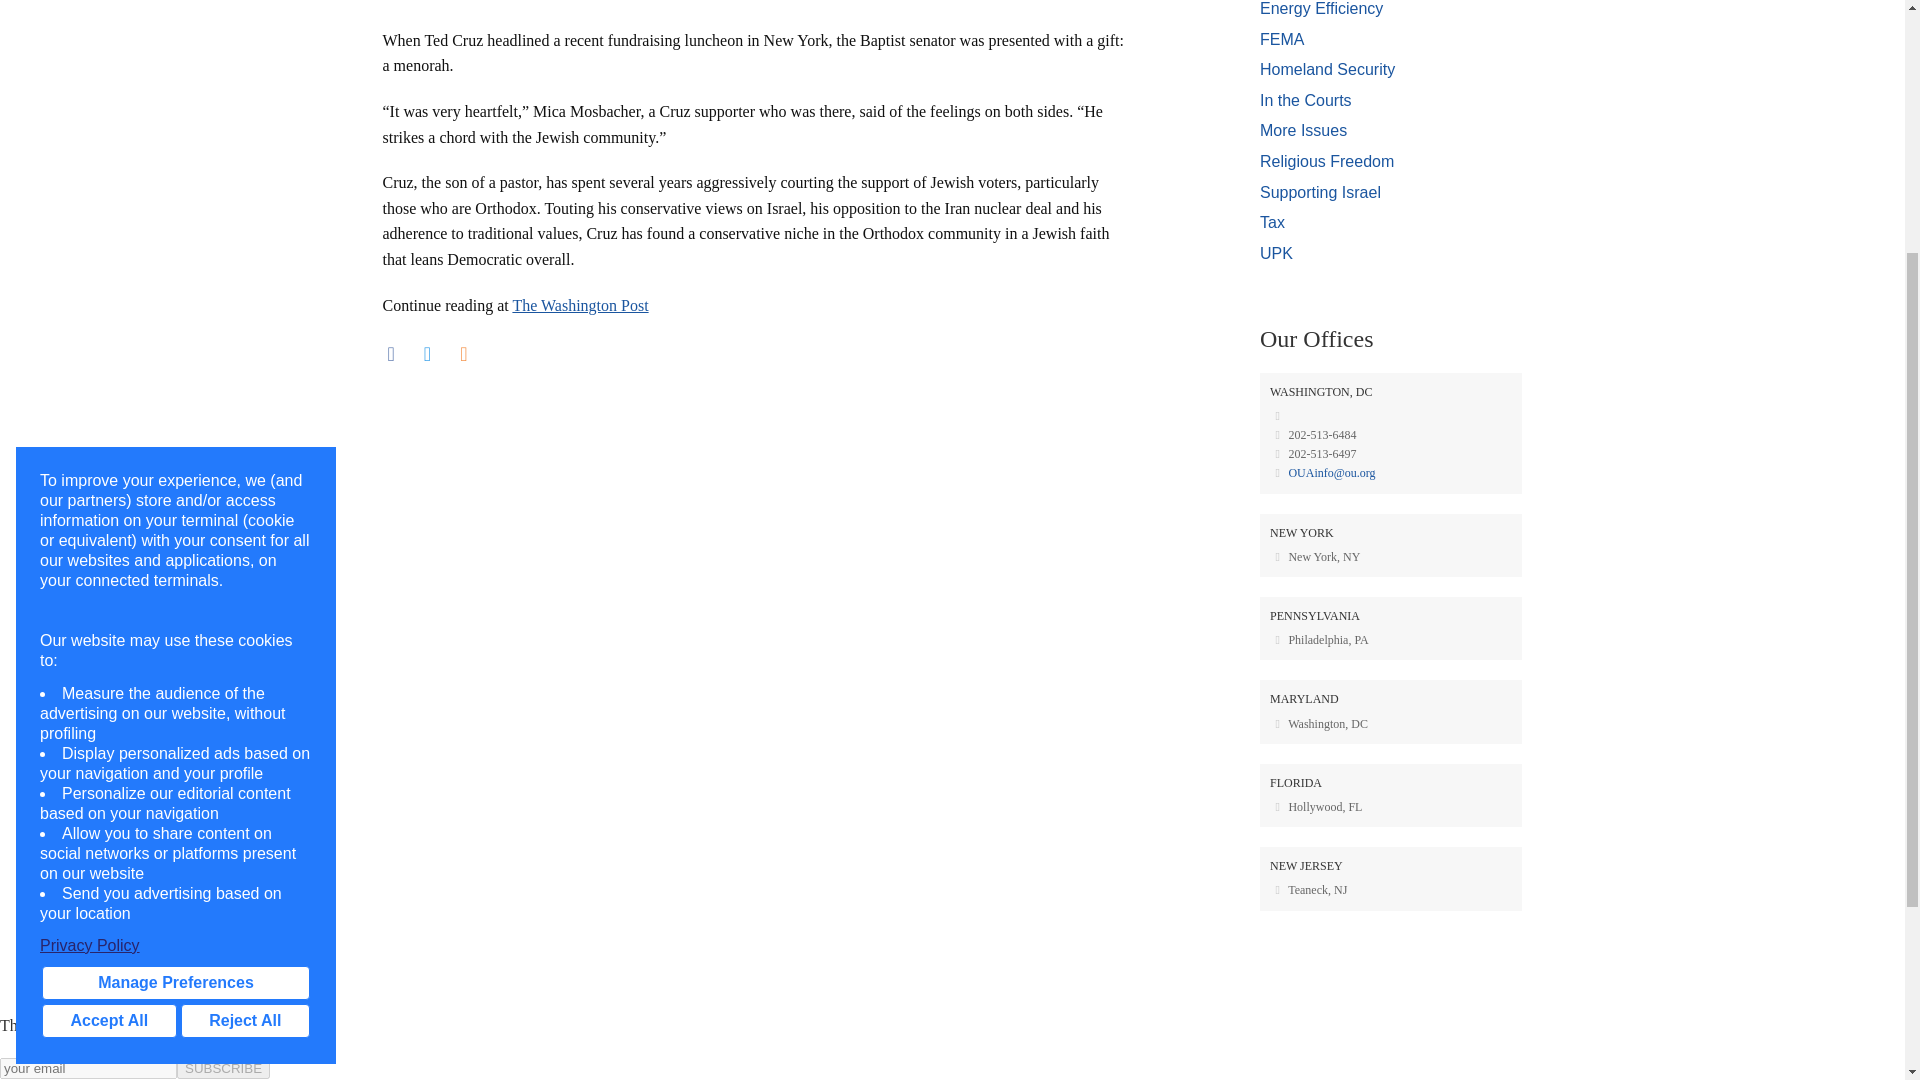 The height and width of the screenshot is (1080, 1920). What do you see at coordinates (580, 306) in the screenshot?
I see `The Washington Post` at bounding box center [580, 306].